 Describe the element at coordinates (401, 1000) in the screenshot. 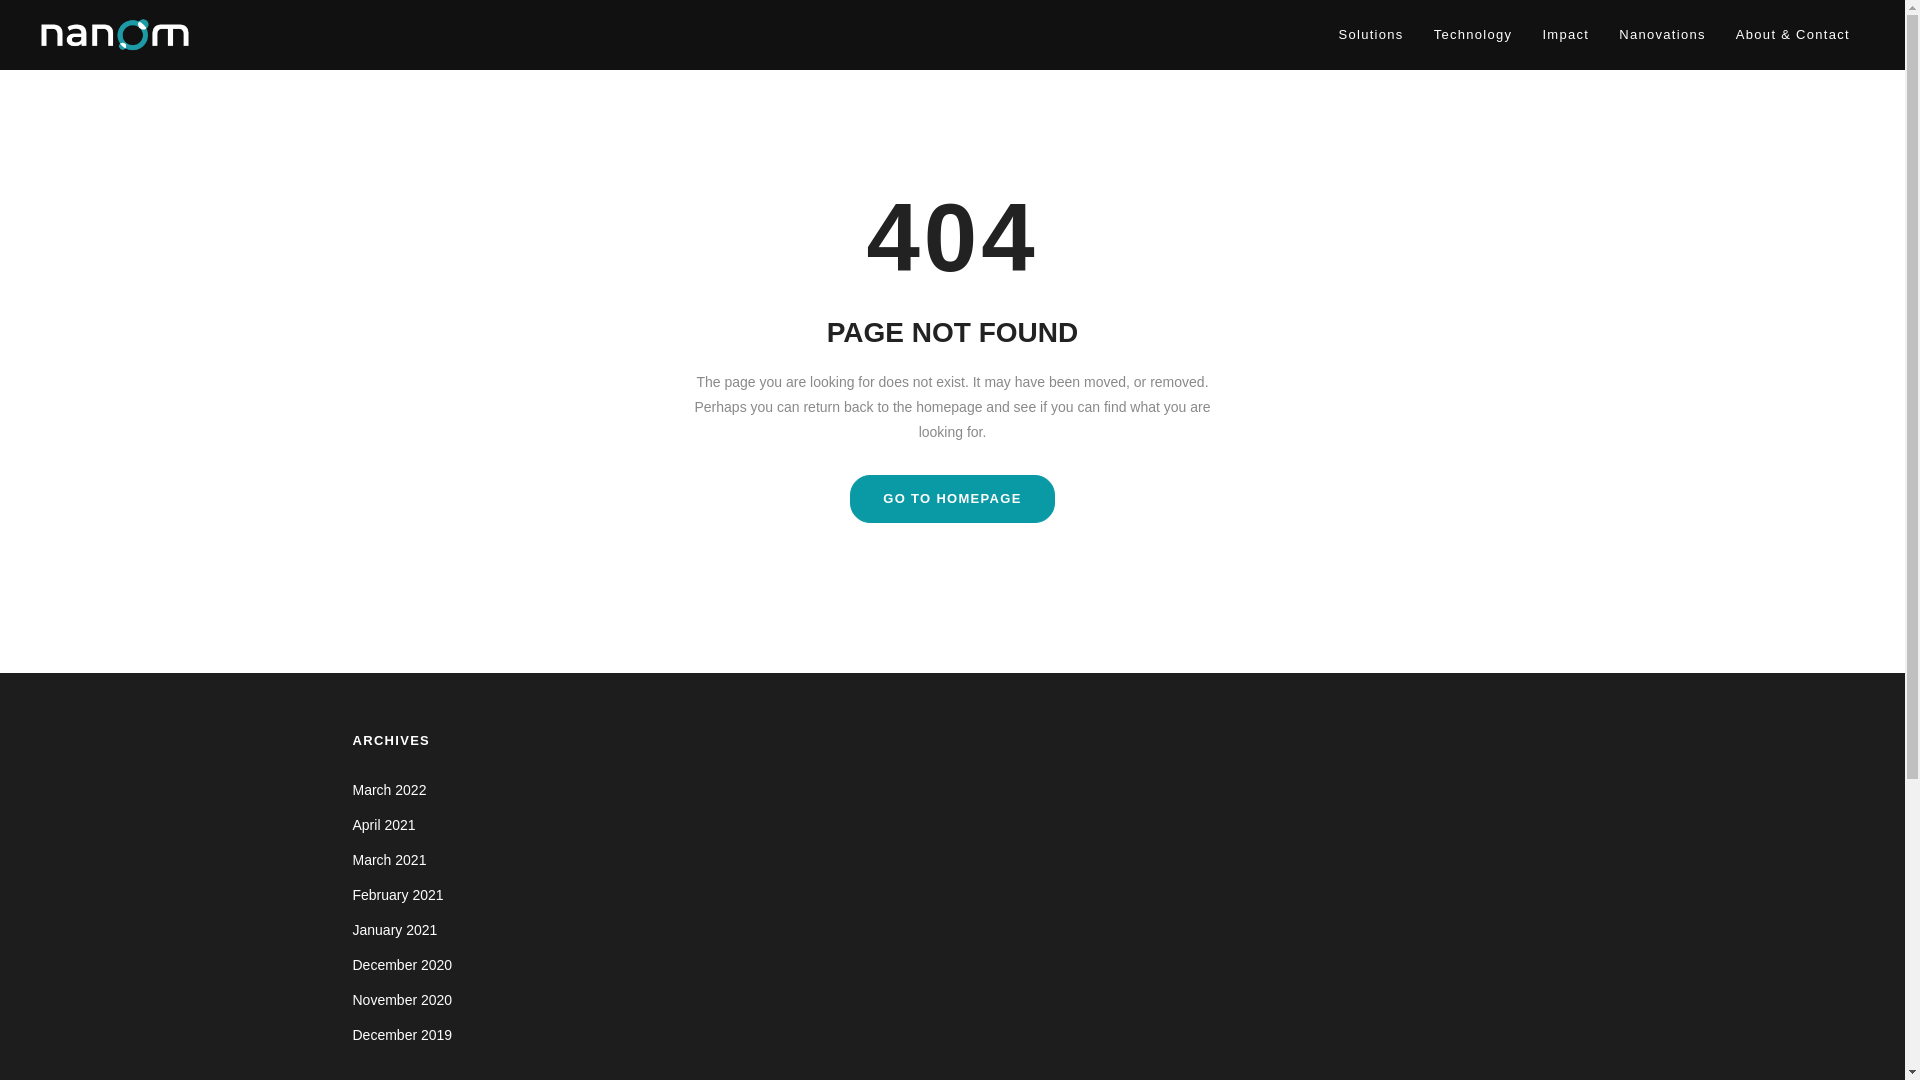

I see `November 2020` at that location.